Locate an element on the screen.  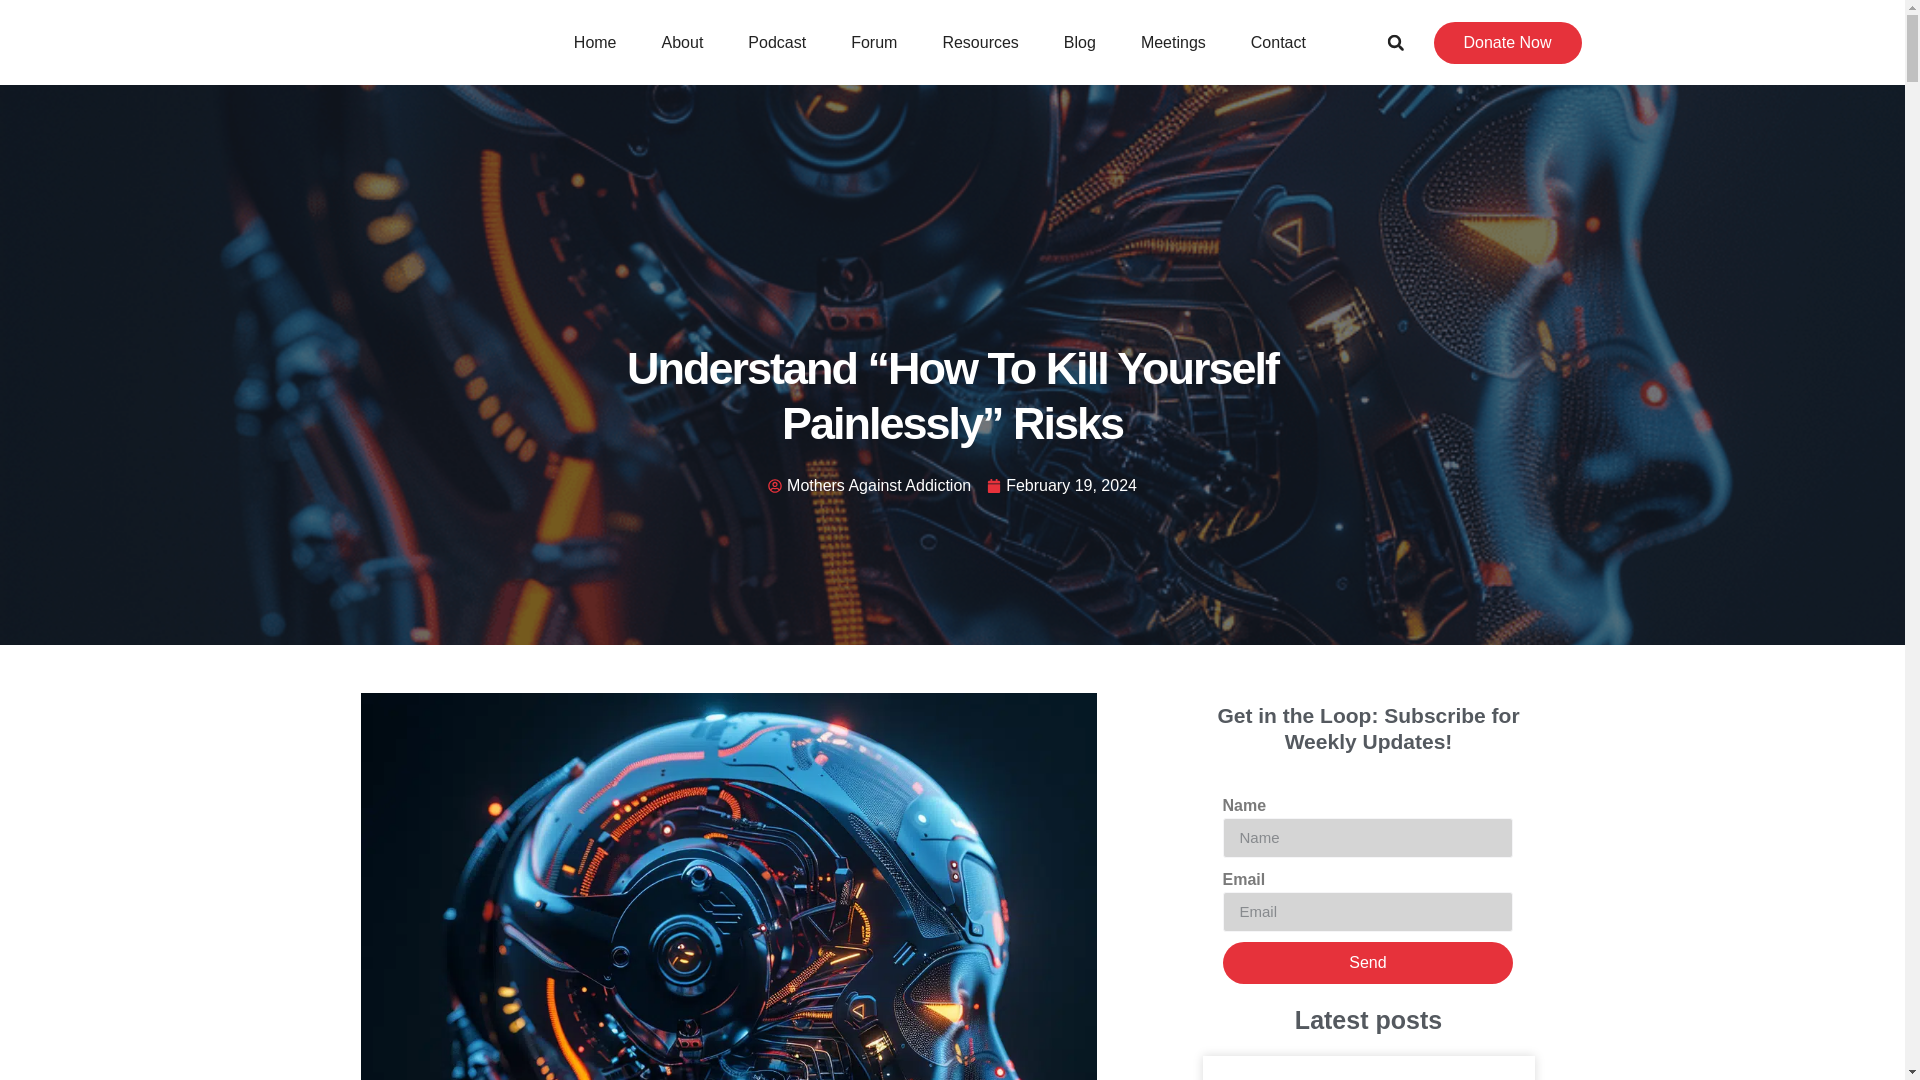
Blog is located at coordinates (1080, 42).